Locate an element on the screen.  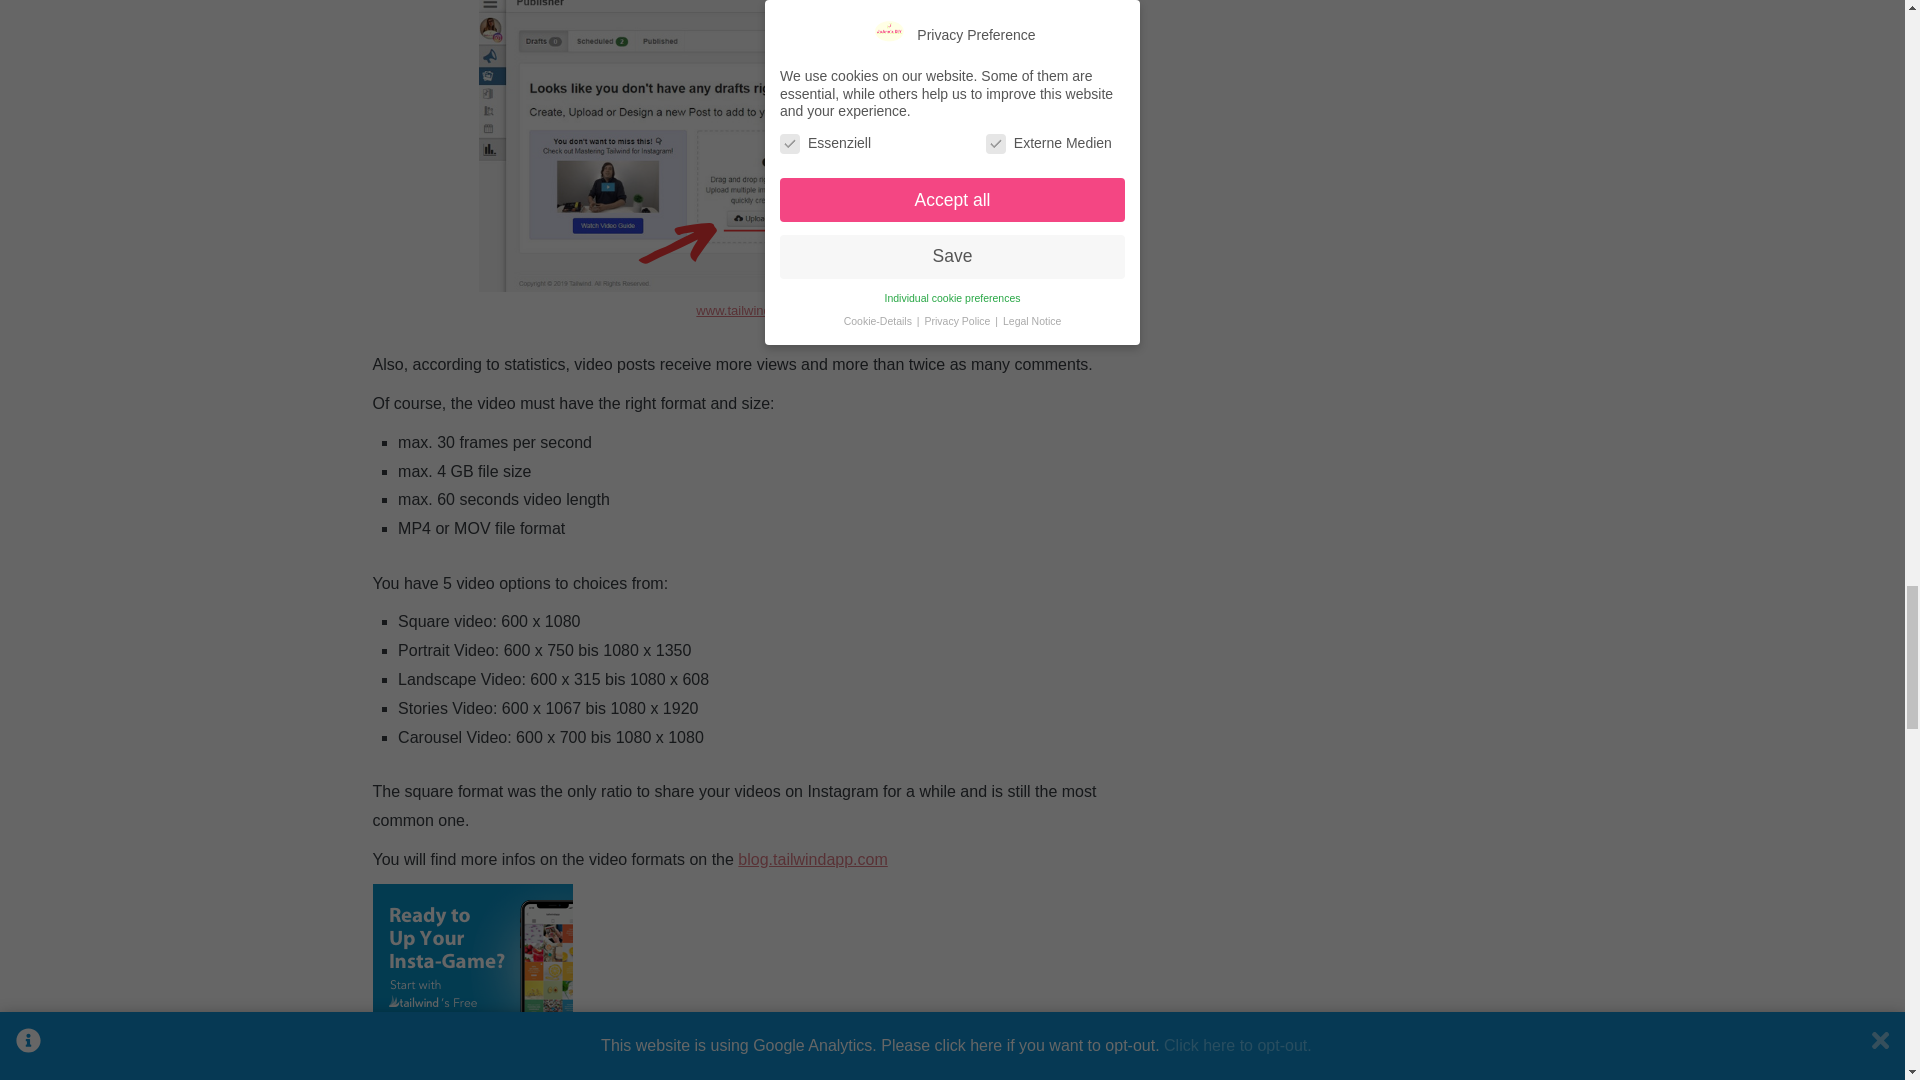
www.tailwindapp.com is located at coordinates (757, 310).